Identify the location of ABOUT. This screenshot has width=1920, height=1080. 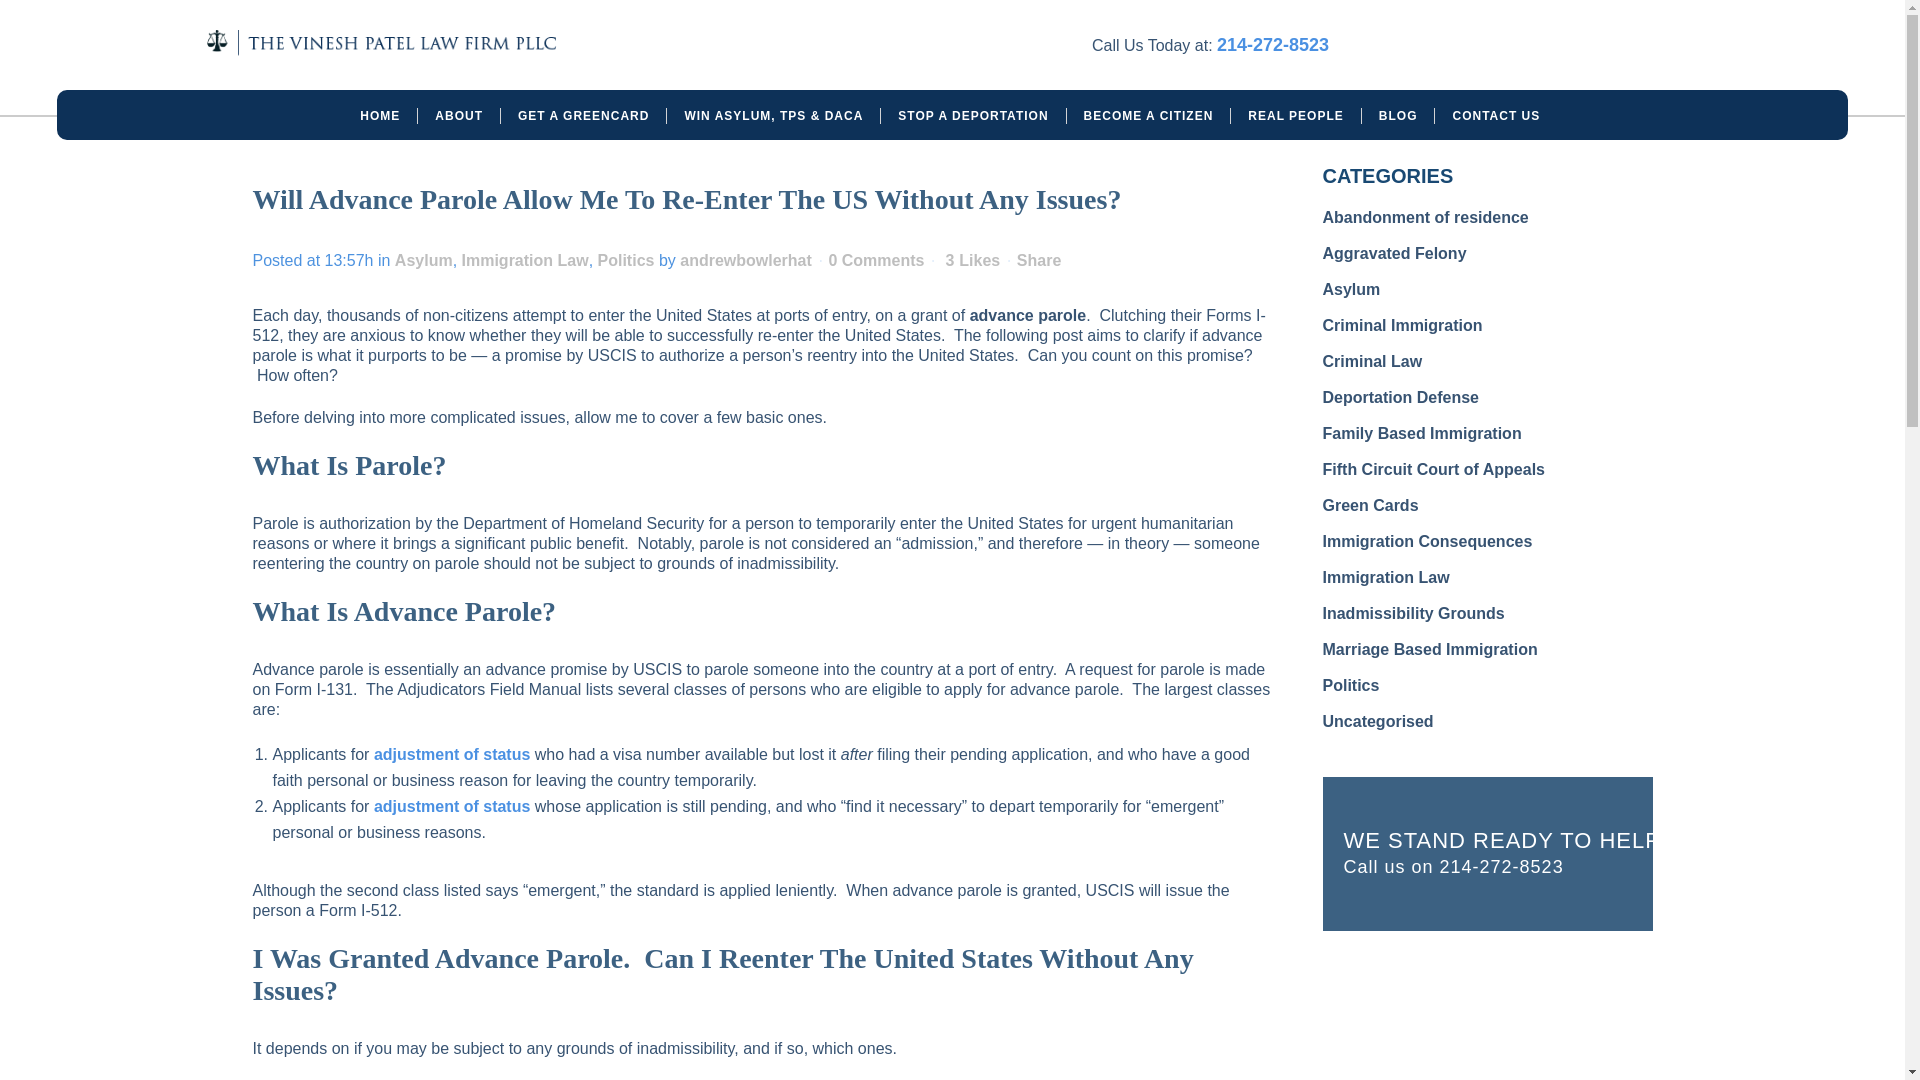
(460, 116).